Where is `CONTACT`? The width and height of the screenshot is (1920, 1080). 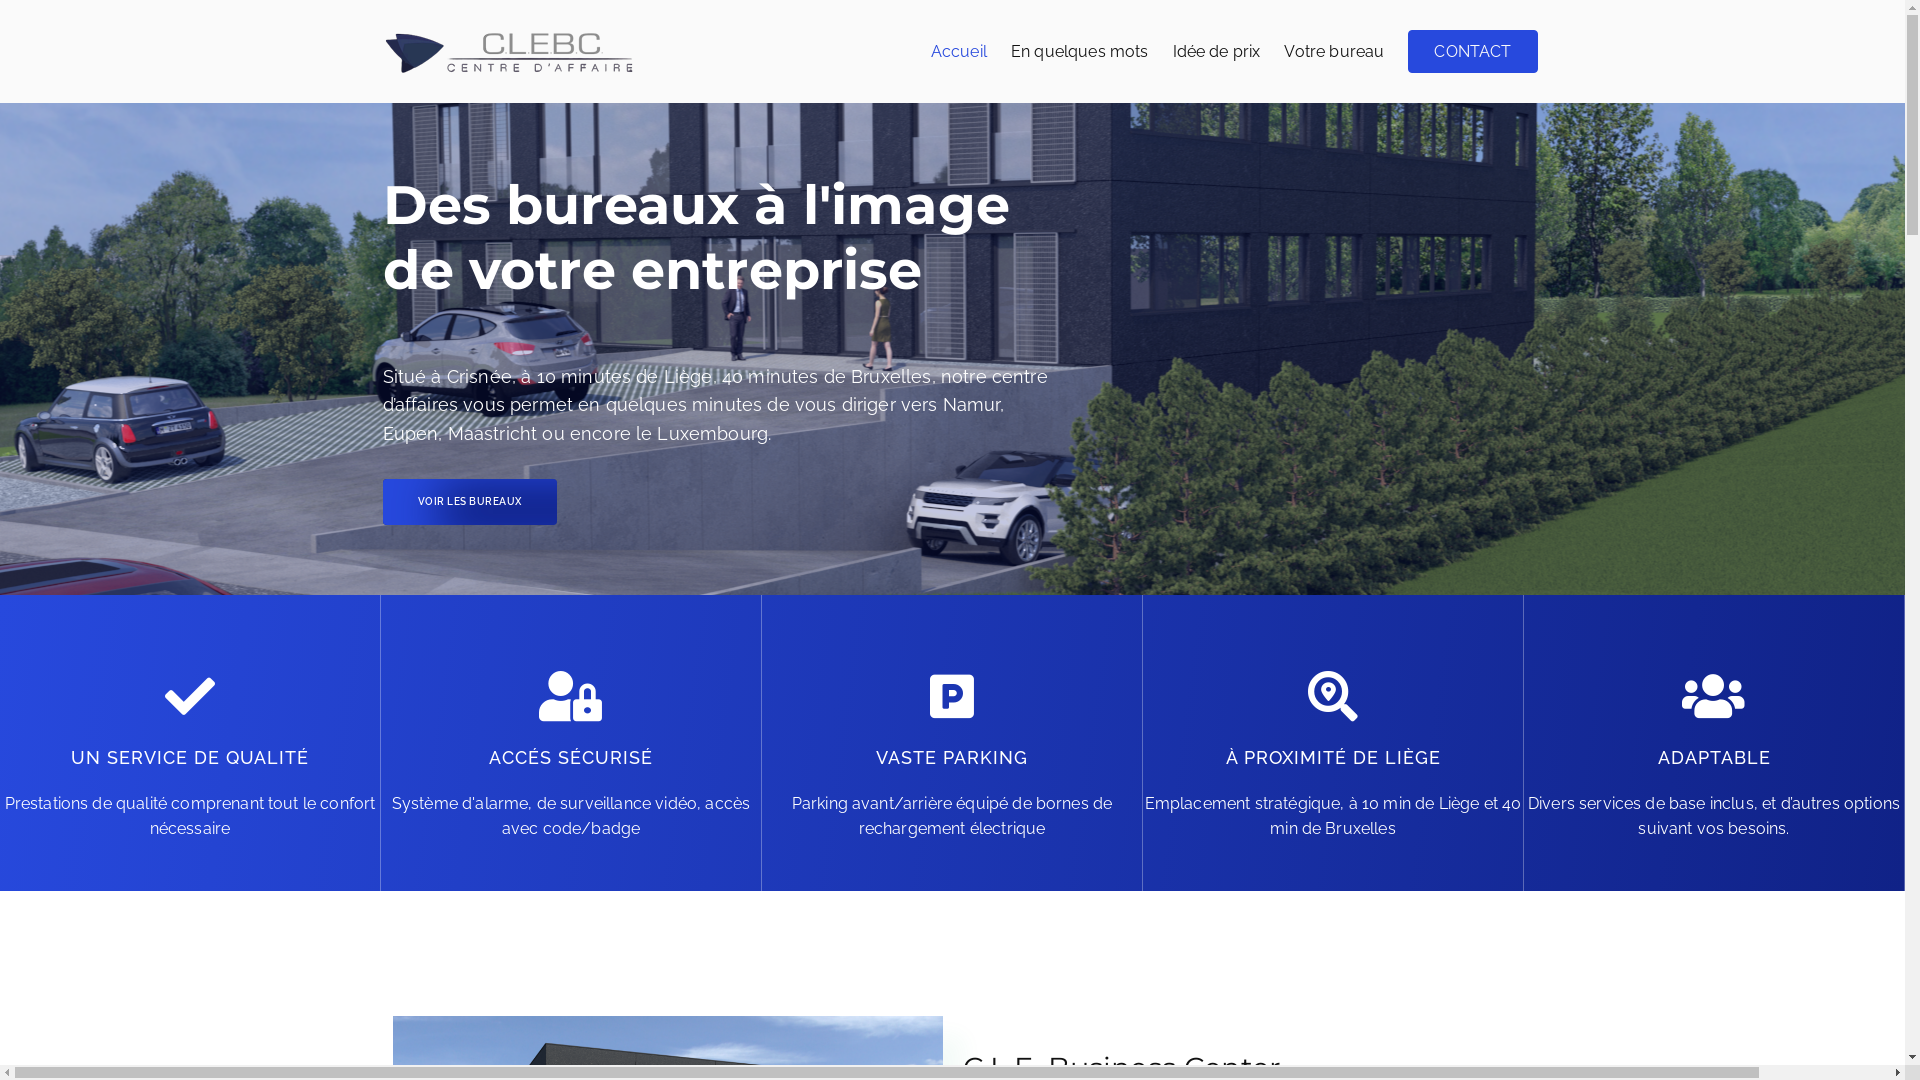
CONTACT is located at coordinates (1472, 52).